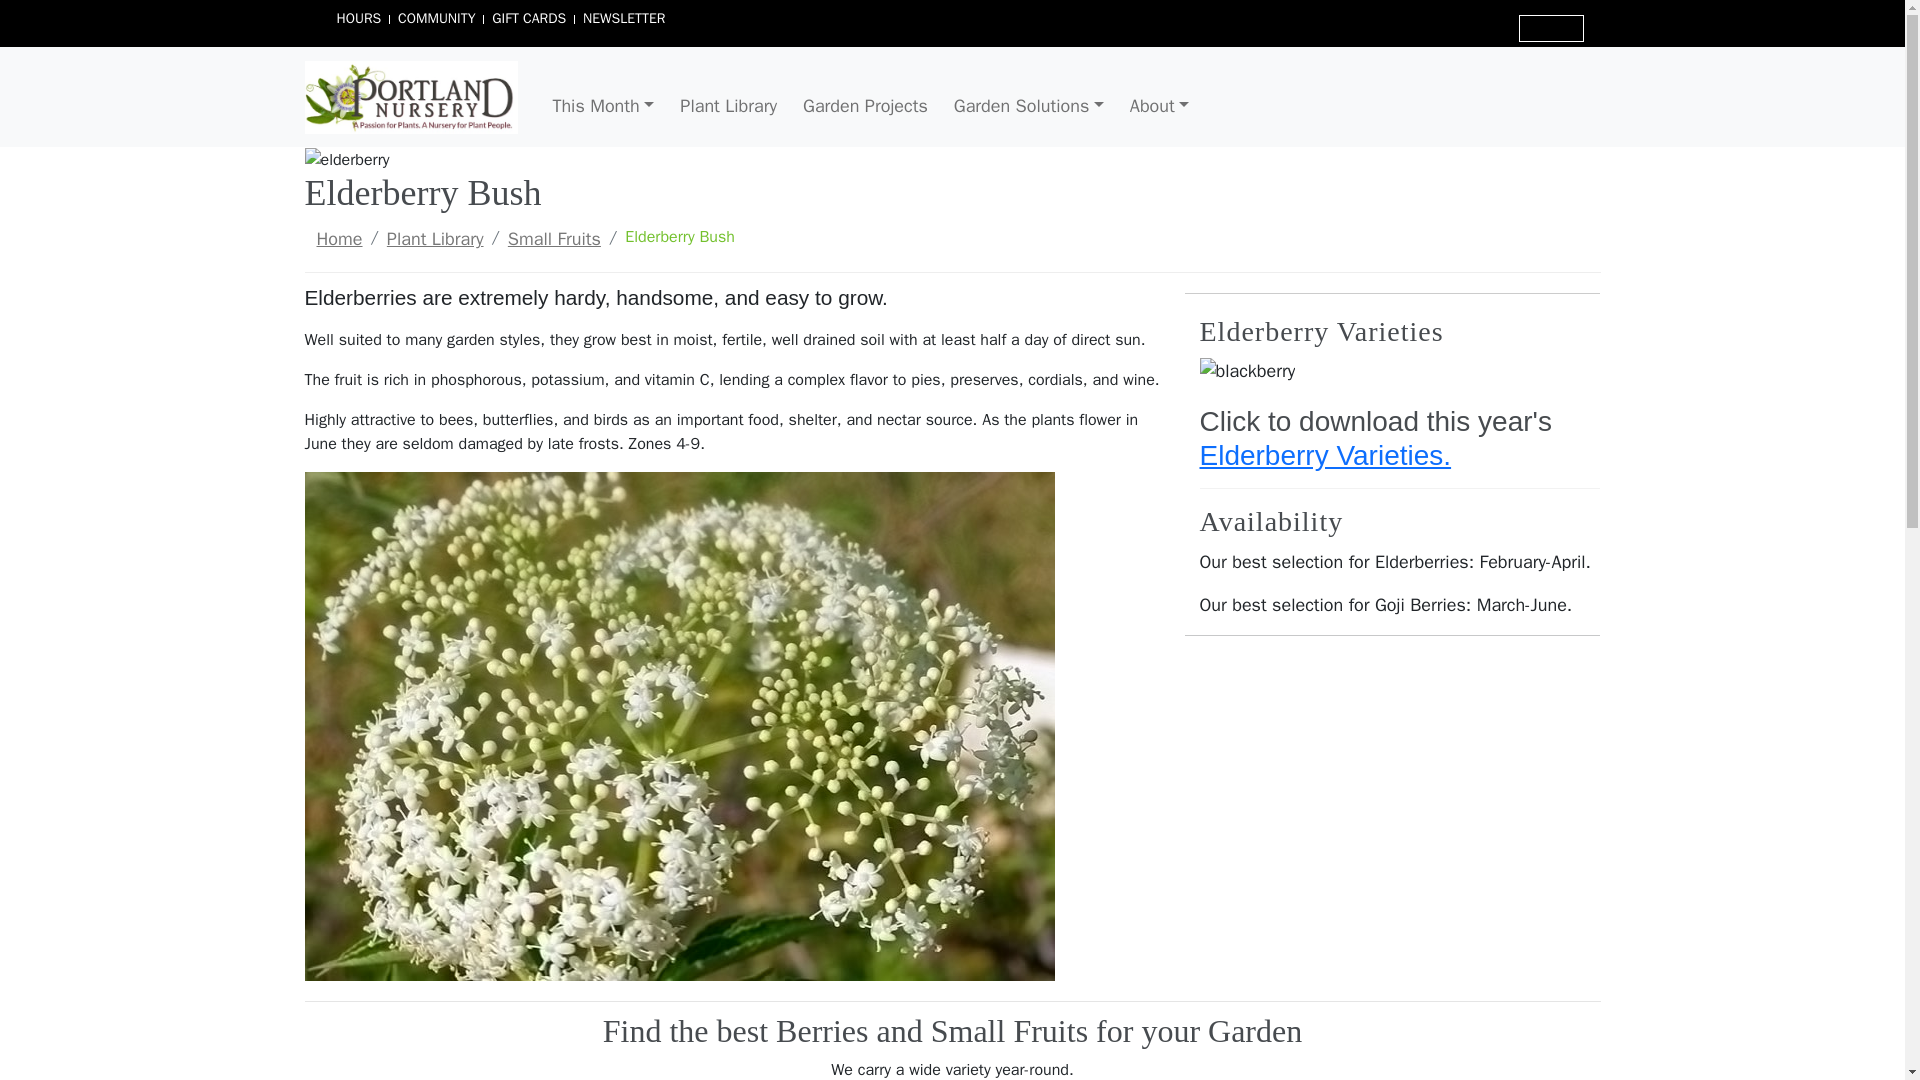  Describe the element at coordinates (602, 106) in the screenshot. I see `This Month` at that location.